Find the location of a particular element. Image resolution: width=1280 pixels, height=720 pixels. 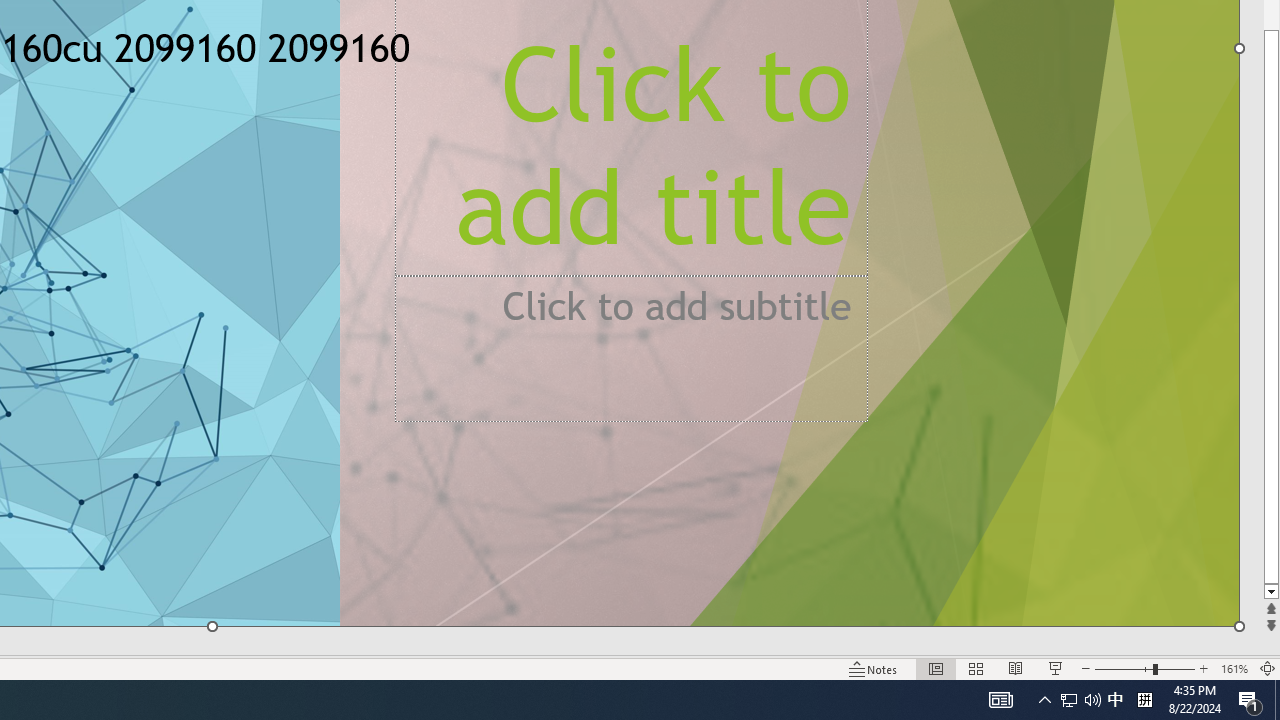

Zoom 161% is located at coordinates (1234, 668).